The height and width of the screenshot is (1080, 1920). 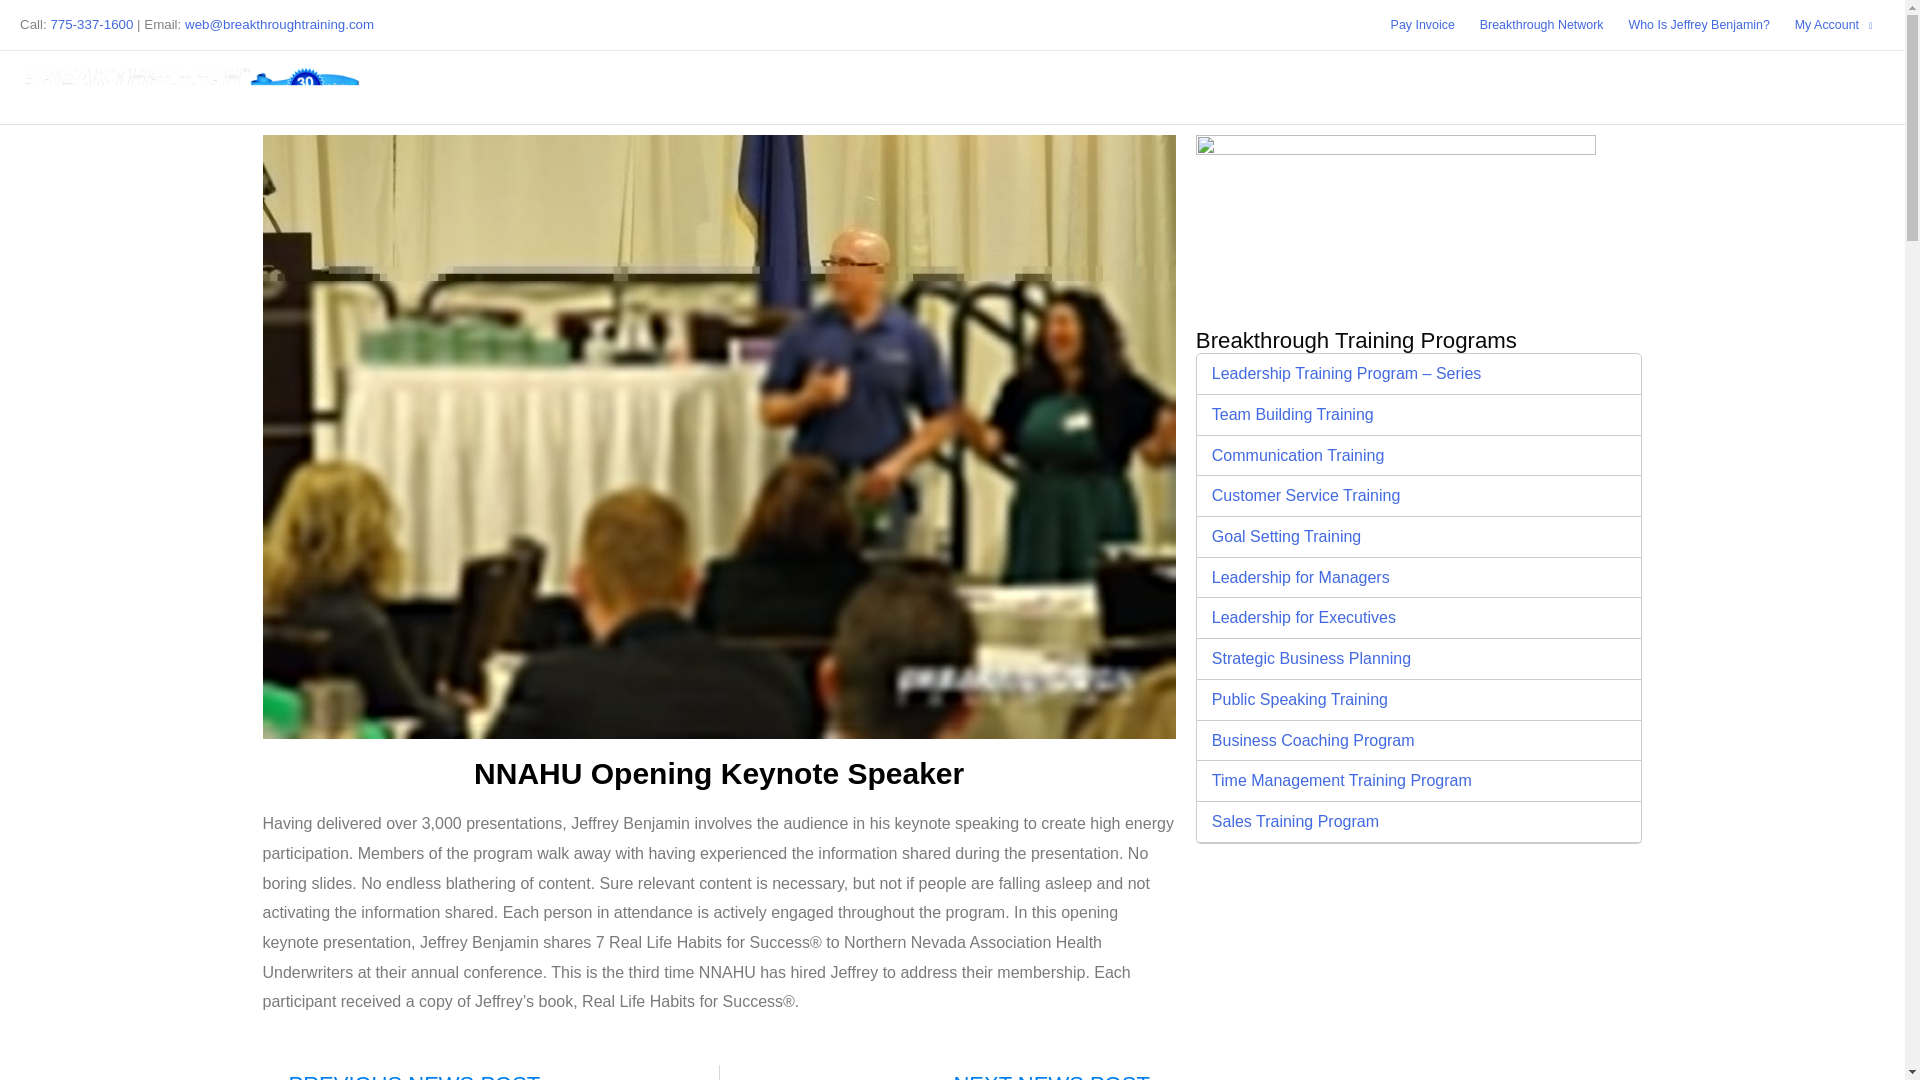 What do you see at coordinates (1432, 86) in the screenshot?
I see `Training Programs` at bounding box center [1432, 86].